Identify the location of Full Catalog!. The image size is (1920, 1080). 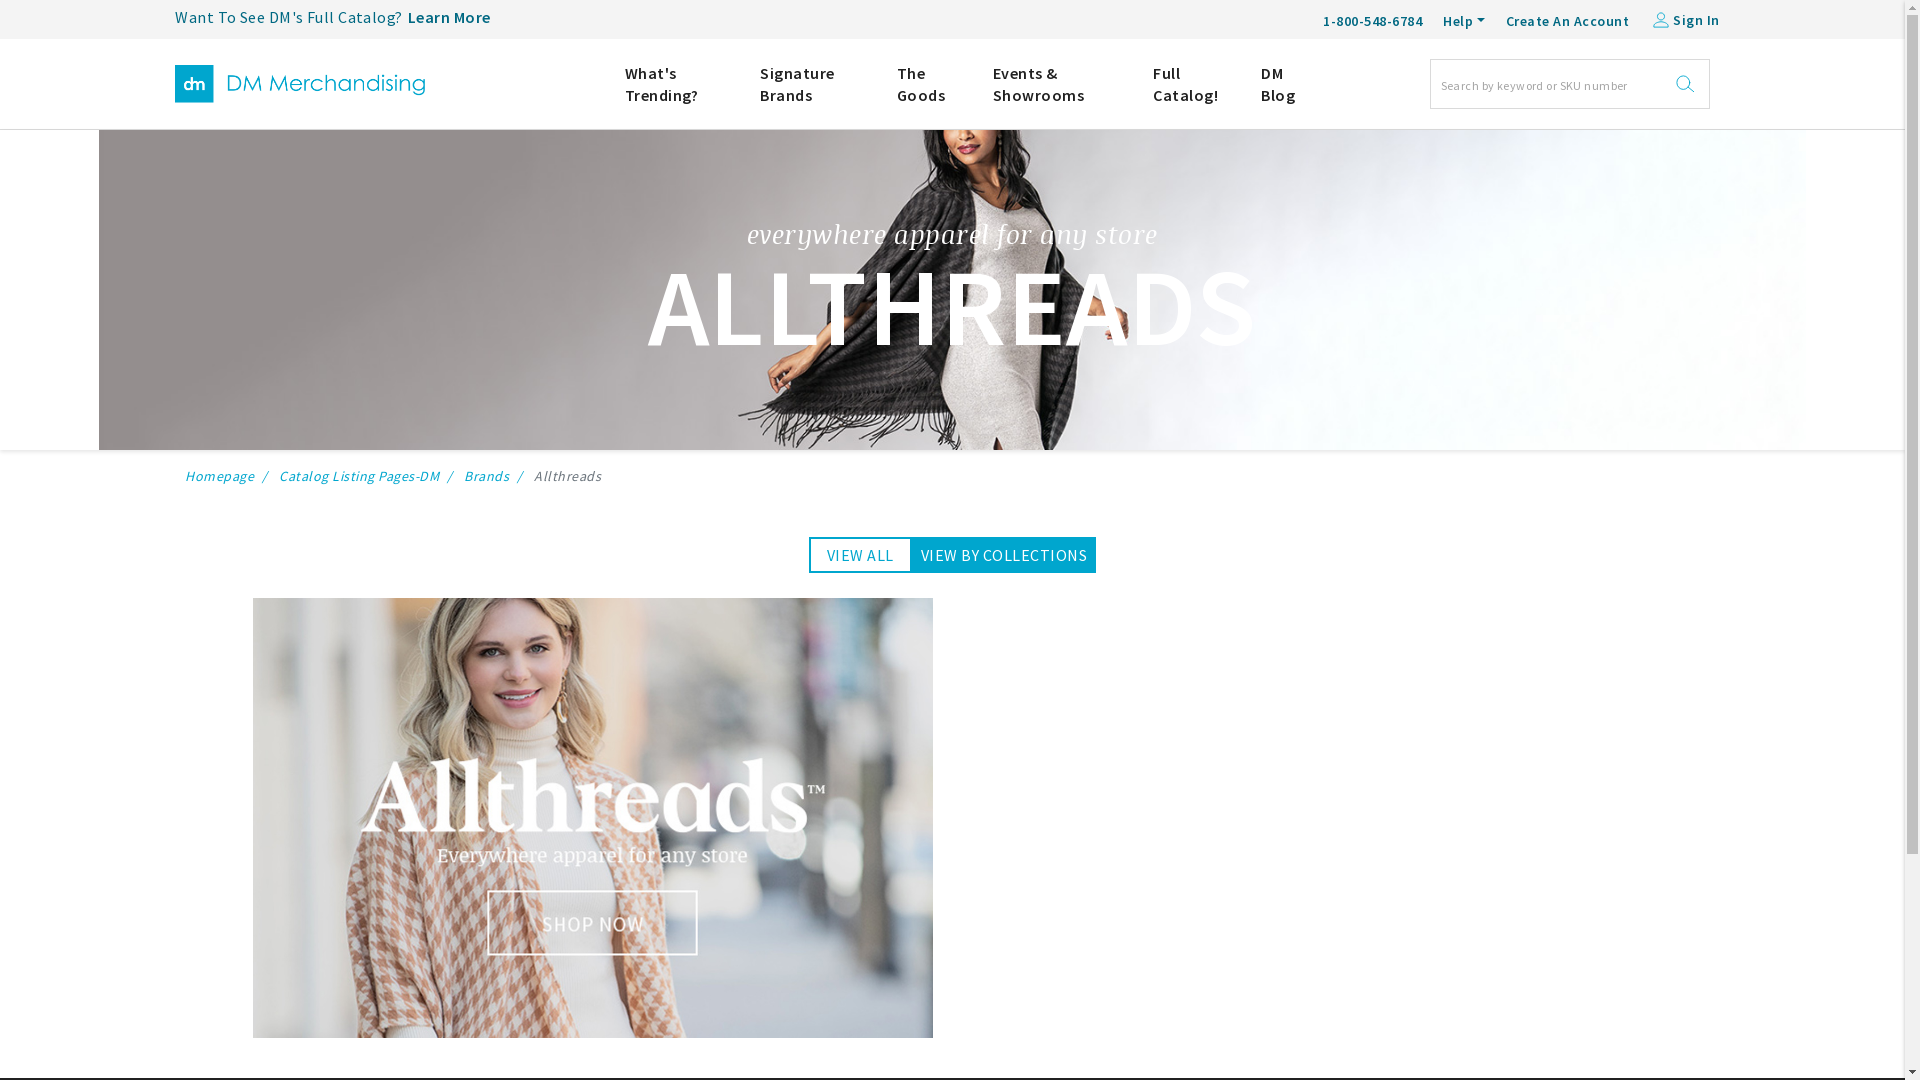
(1192, 84).